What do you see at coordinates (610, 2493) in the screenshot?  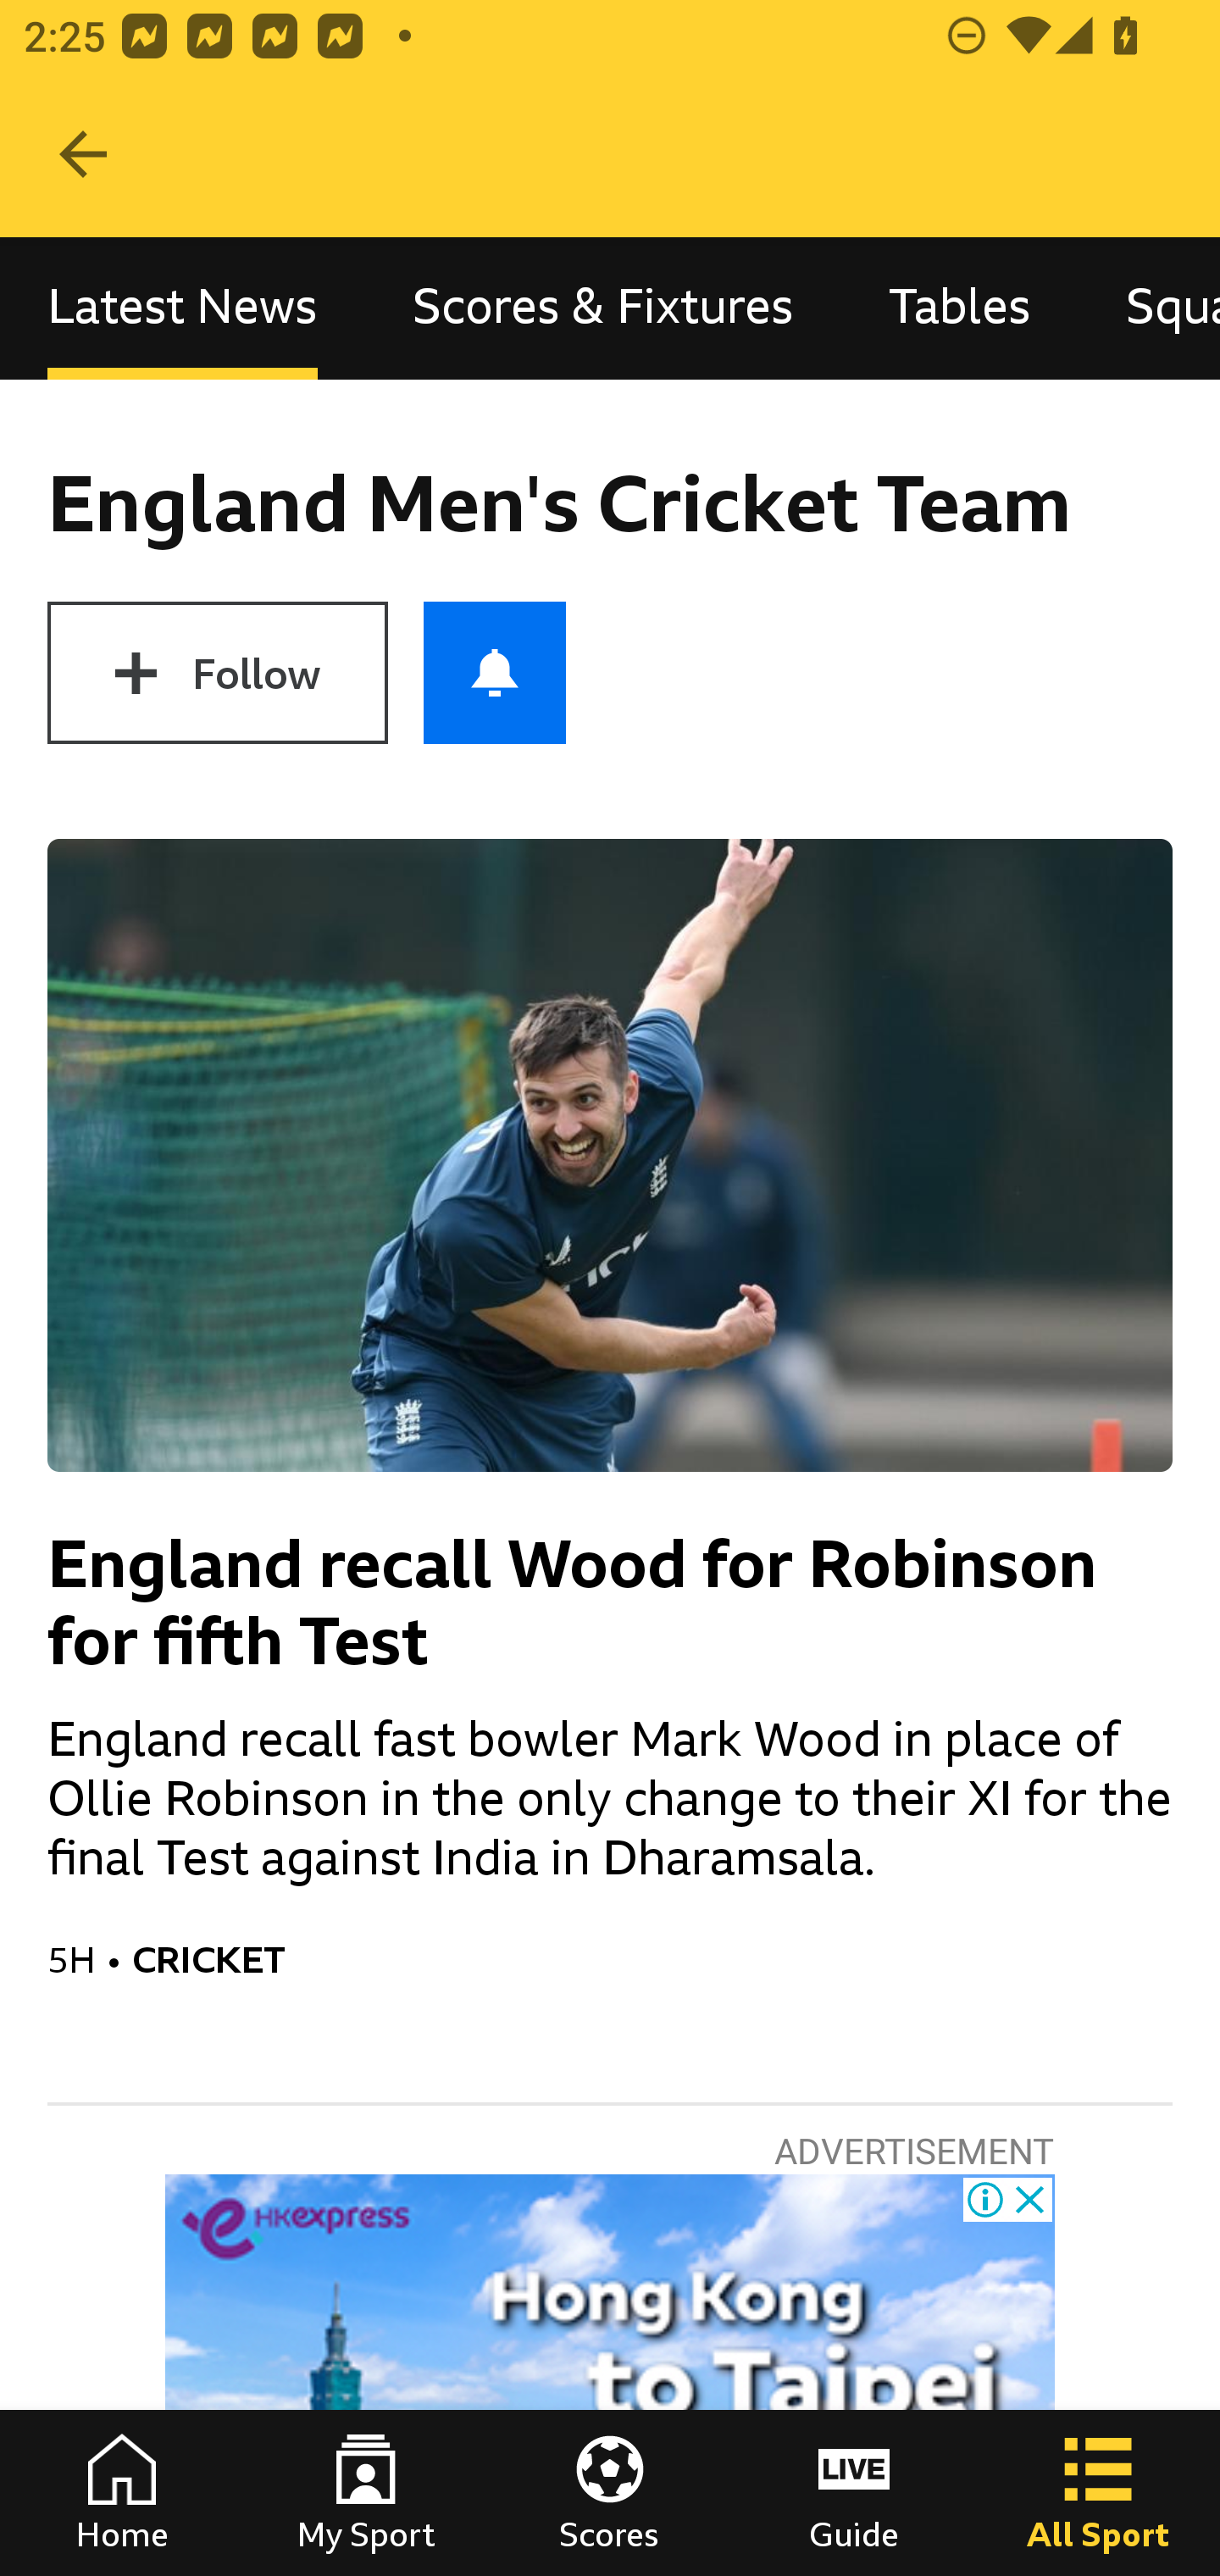 I see `Scores` at bounding box center [610, 2493].